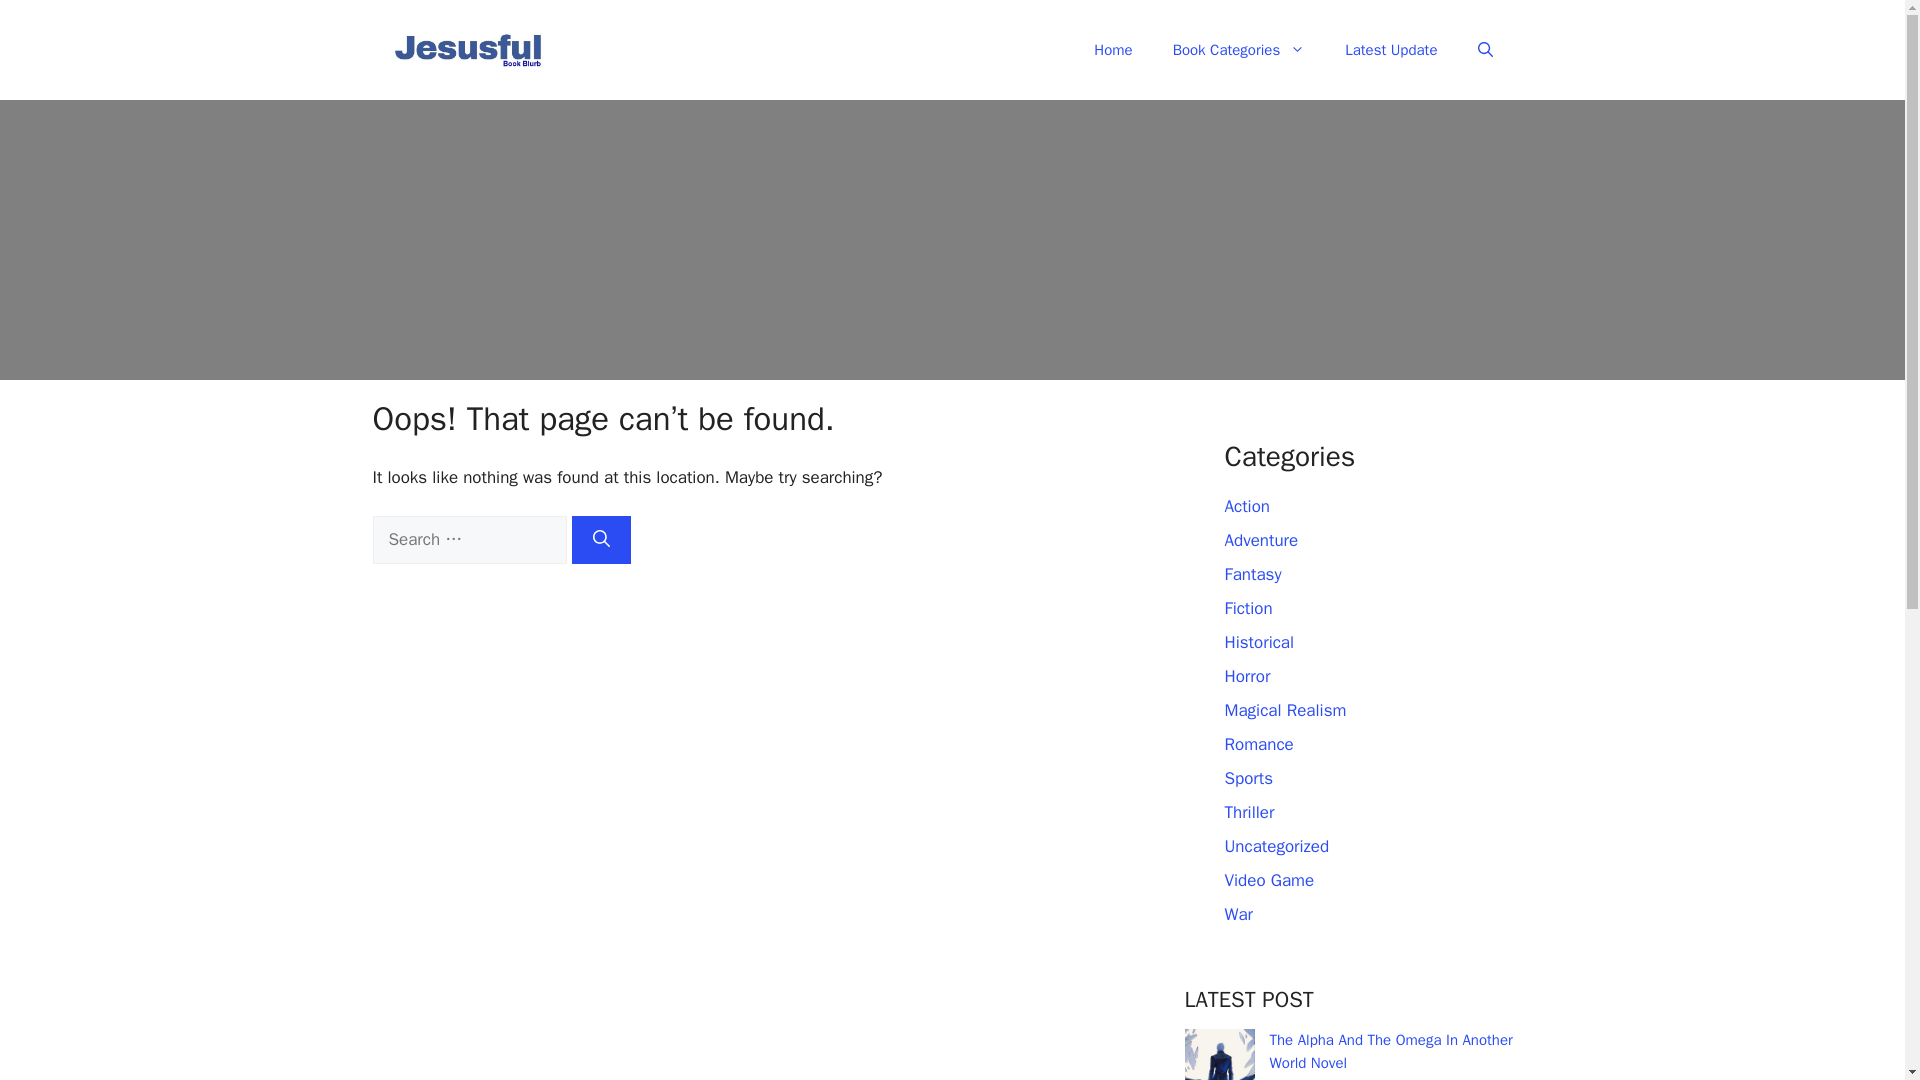 The width and height of the screenshot is (1920, 1080). What do you see at coordinates (1248, 608) in the screenshot?
I see `Fiction` at bounding box center [1248, 608].